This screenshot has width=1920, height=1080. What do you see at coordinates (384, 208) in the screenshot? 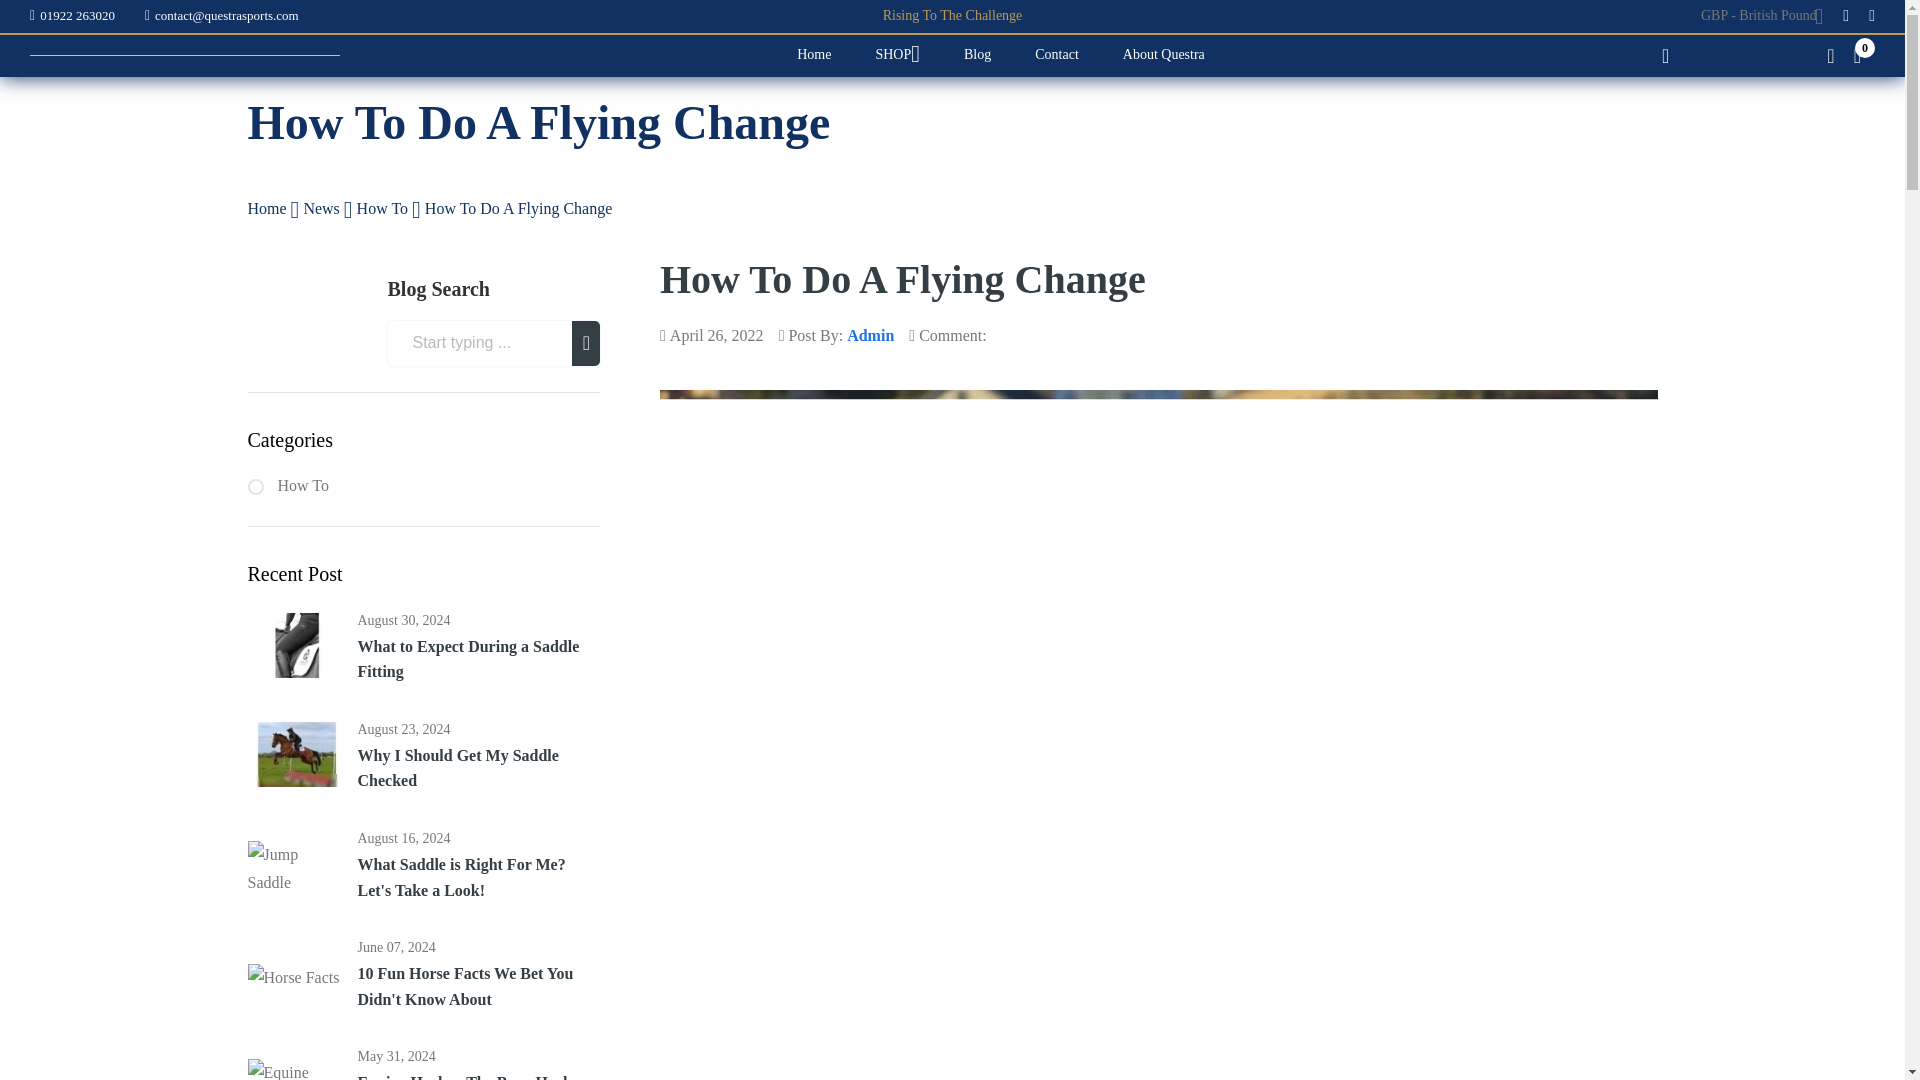
I see `How To` at bounding box center [384, 208].